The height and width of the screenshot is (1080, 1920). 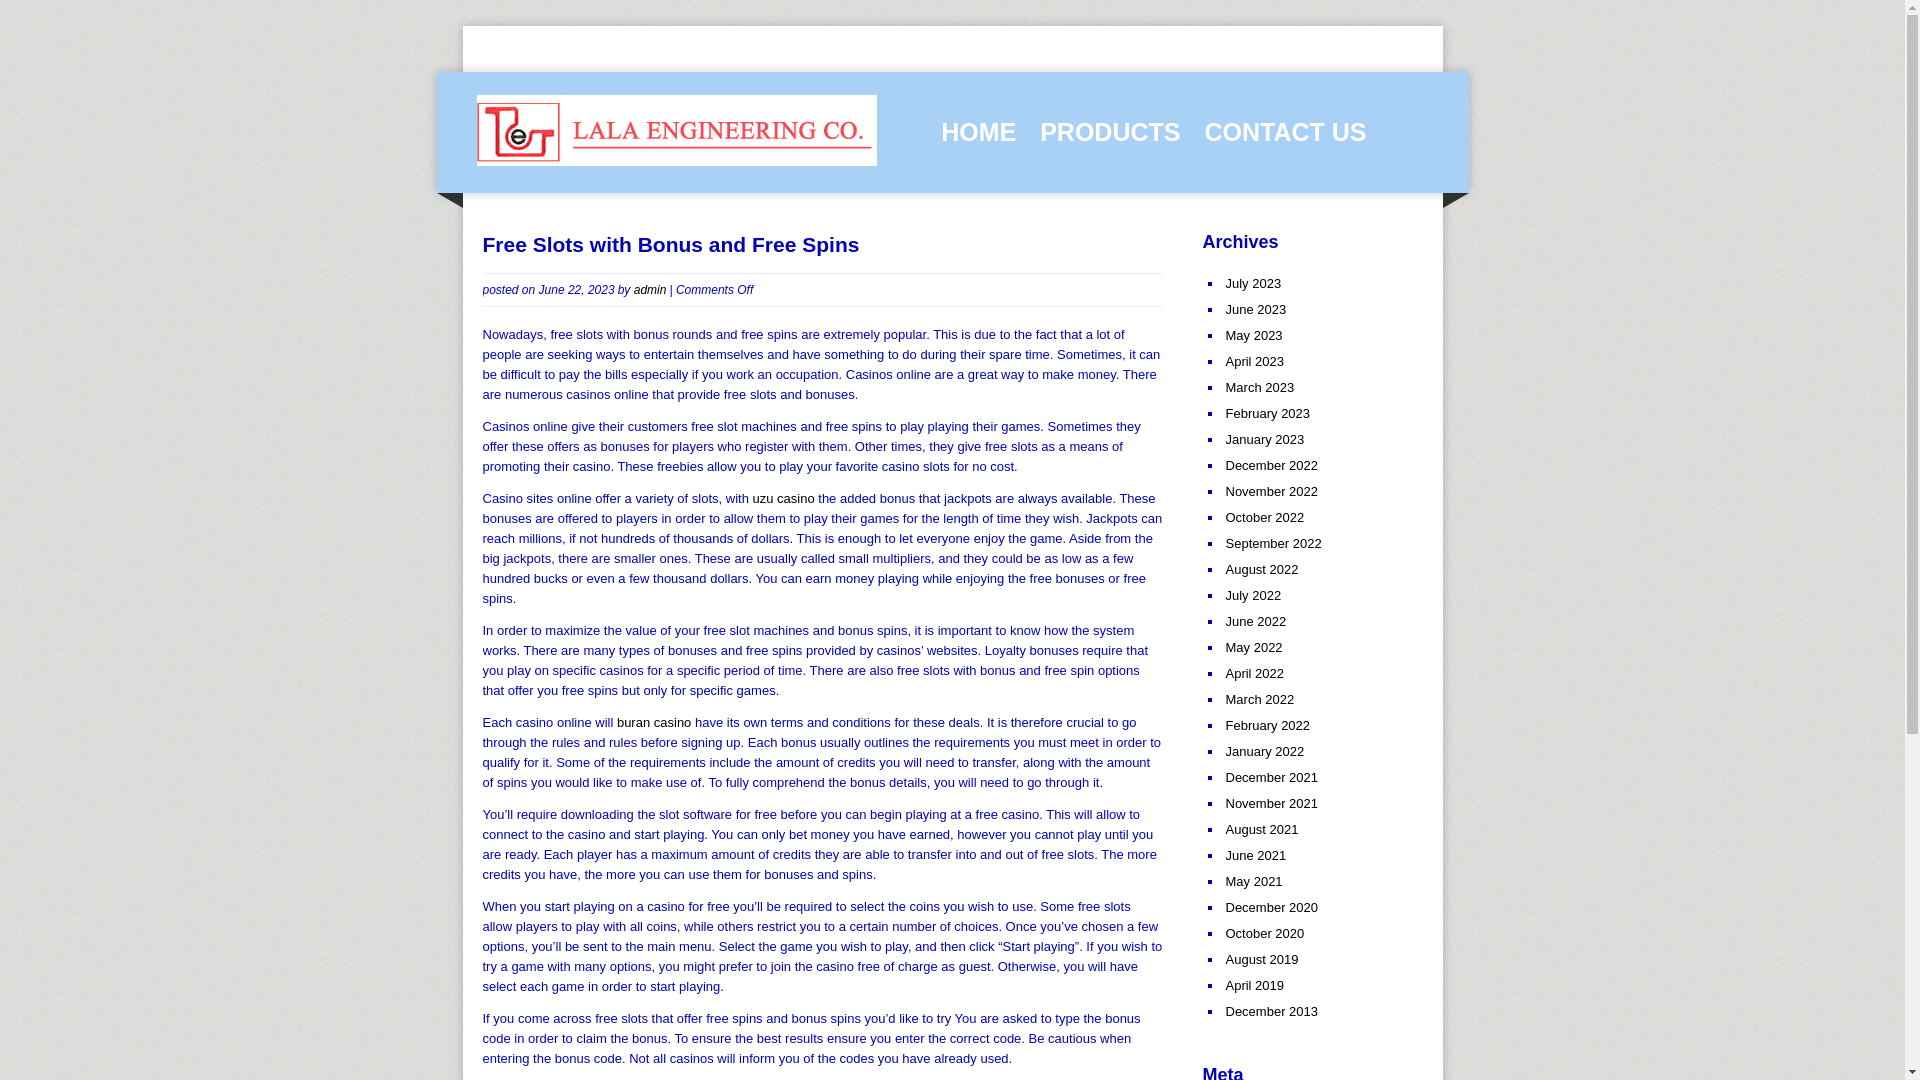 I want to click on April 2023, so click(x=1255, y=362).